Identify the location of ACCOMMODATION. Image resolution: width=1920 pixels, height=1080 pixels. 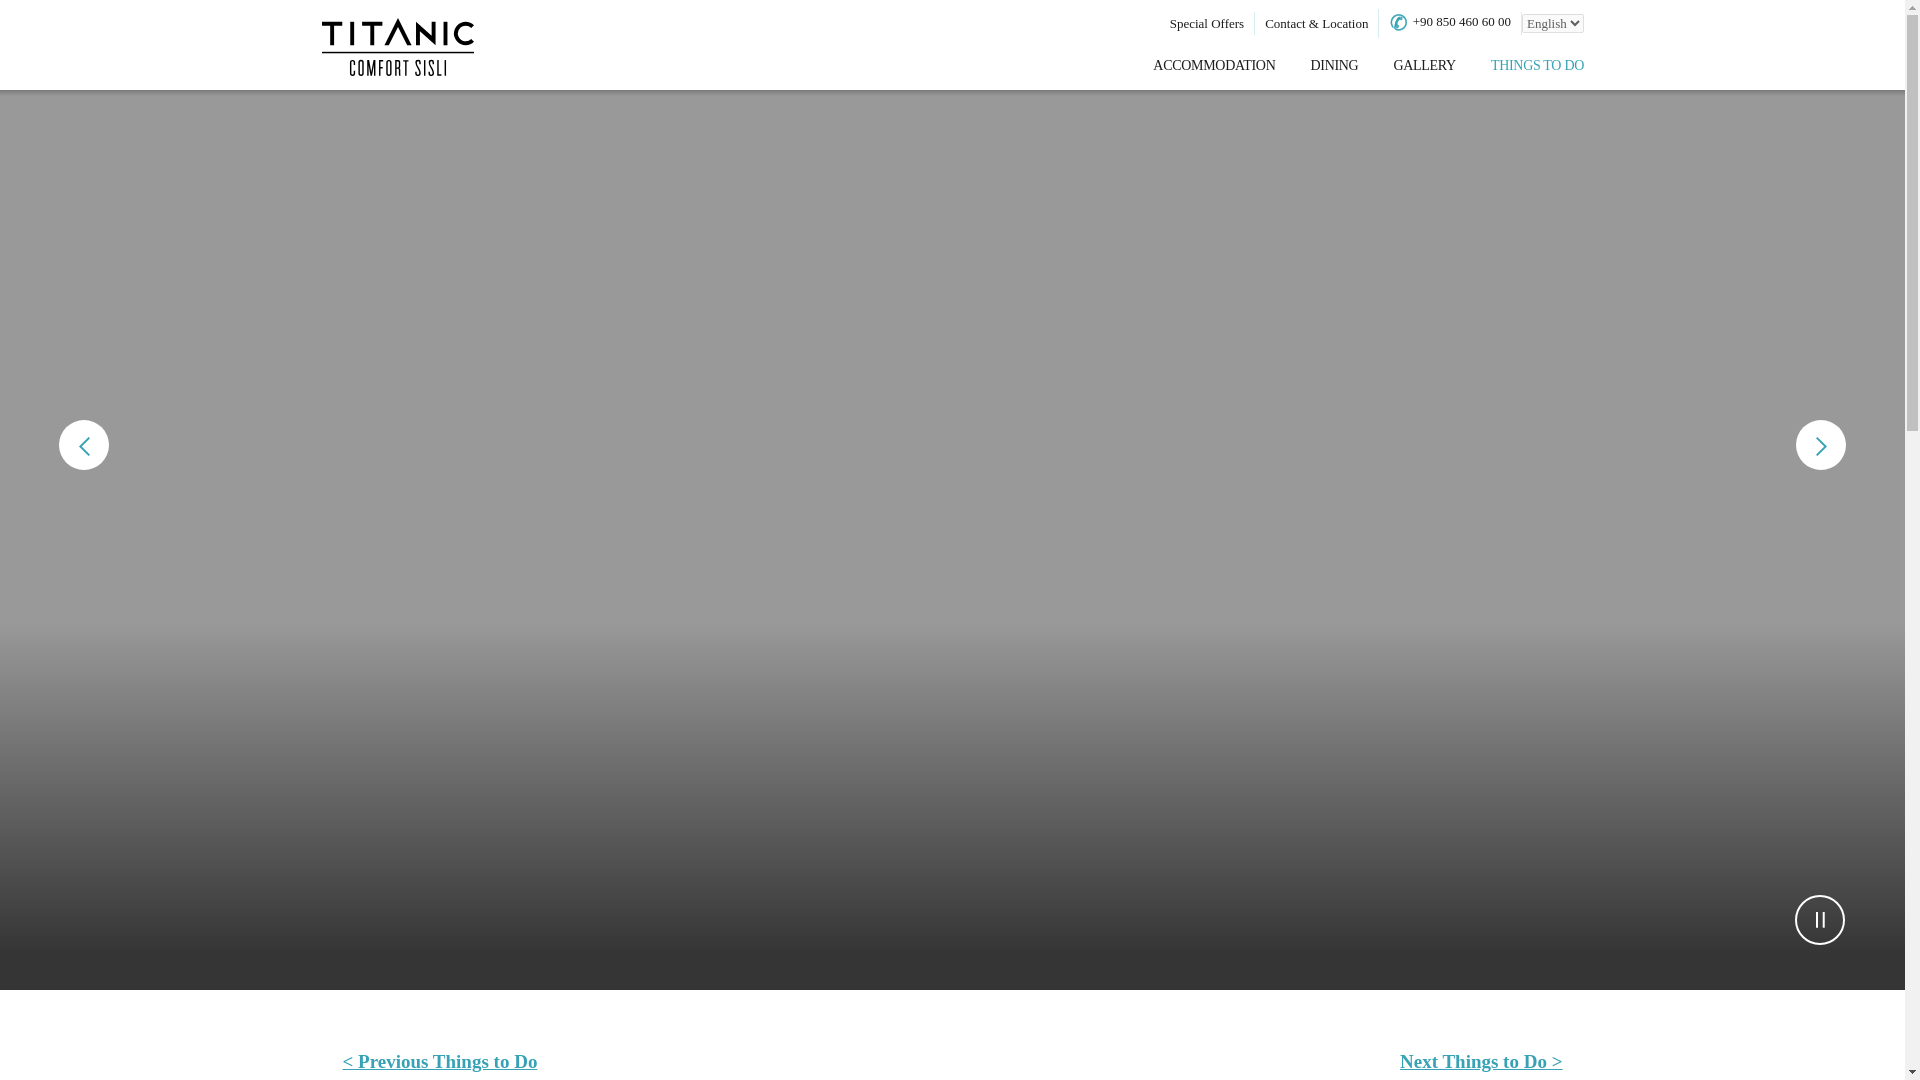
(1214, 66).